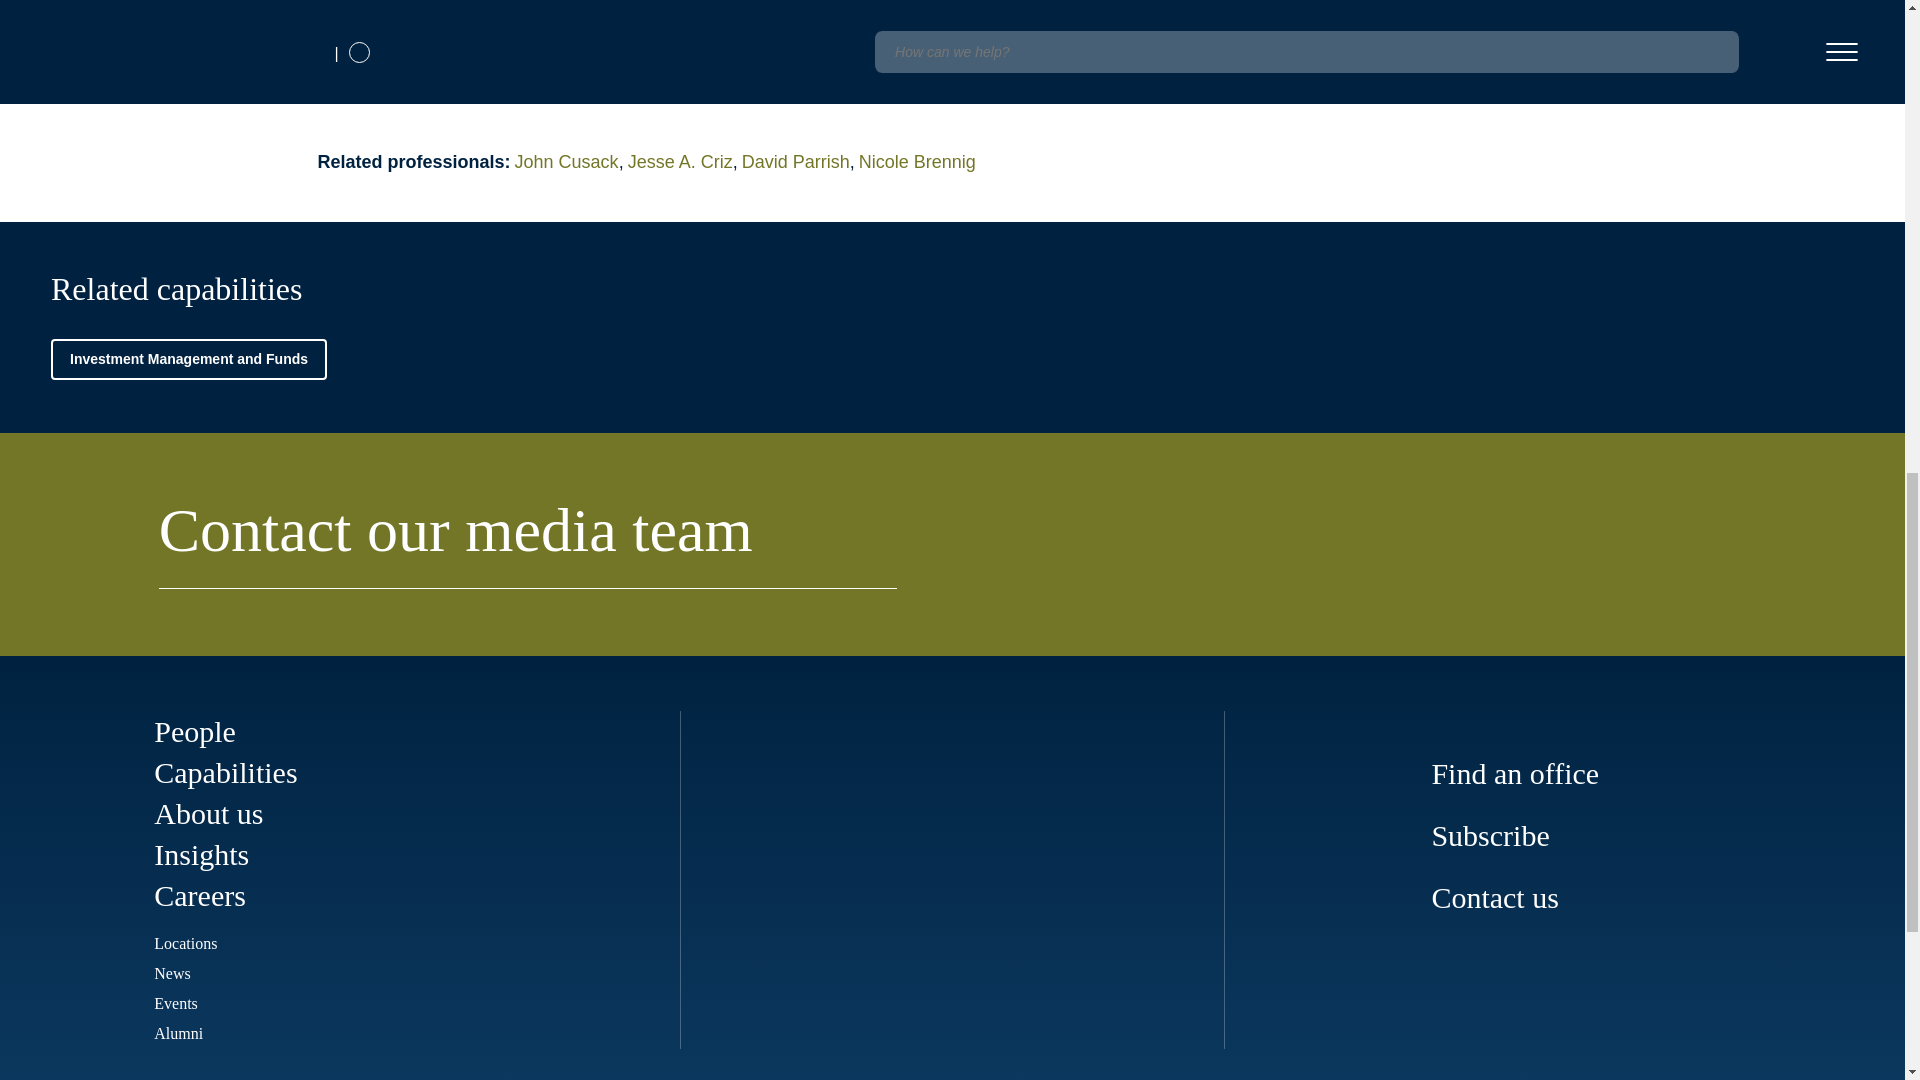 This screenshot has width=1920, height=1080. Describe the element at coordinates (918, 162) in the screenshot. I see `Nicole Brennig` at that location.